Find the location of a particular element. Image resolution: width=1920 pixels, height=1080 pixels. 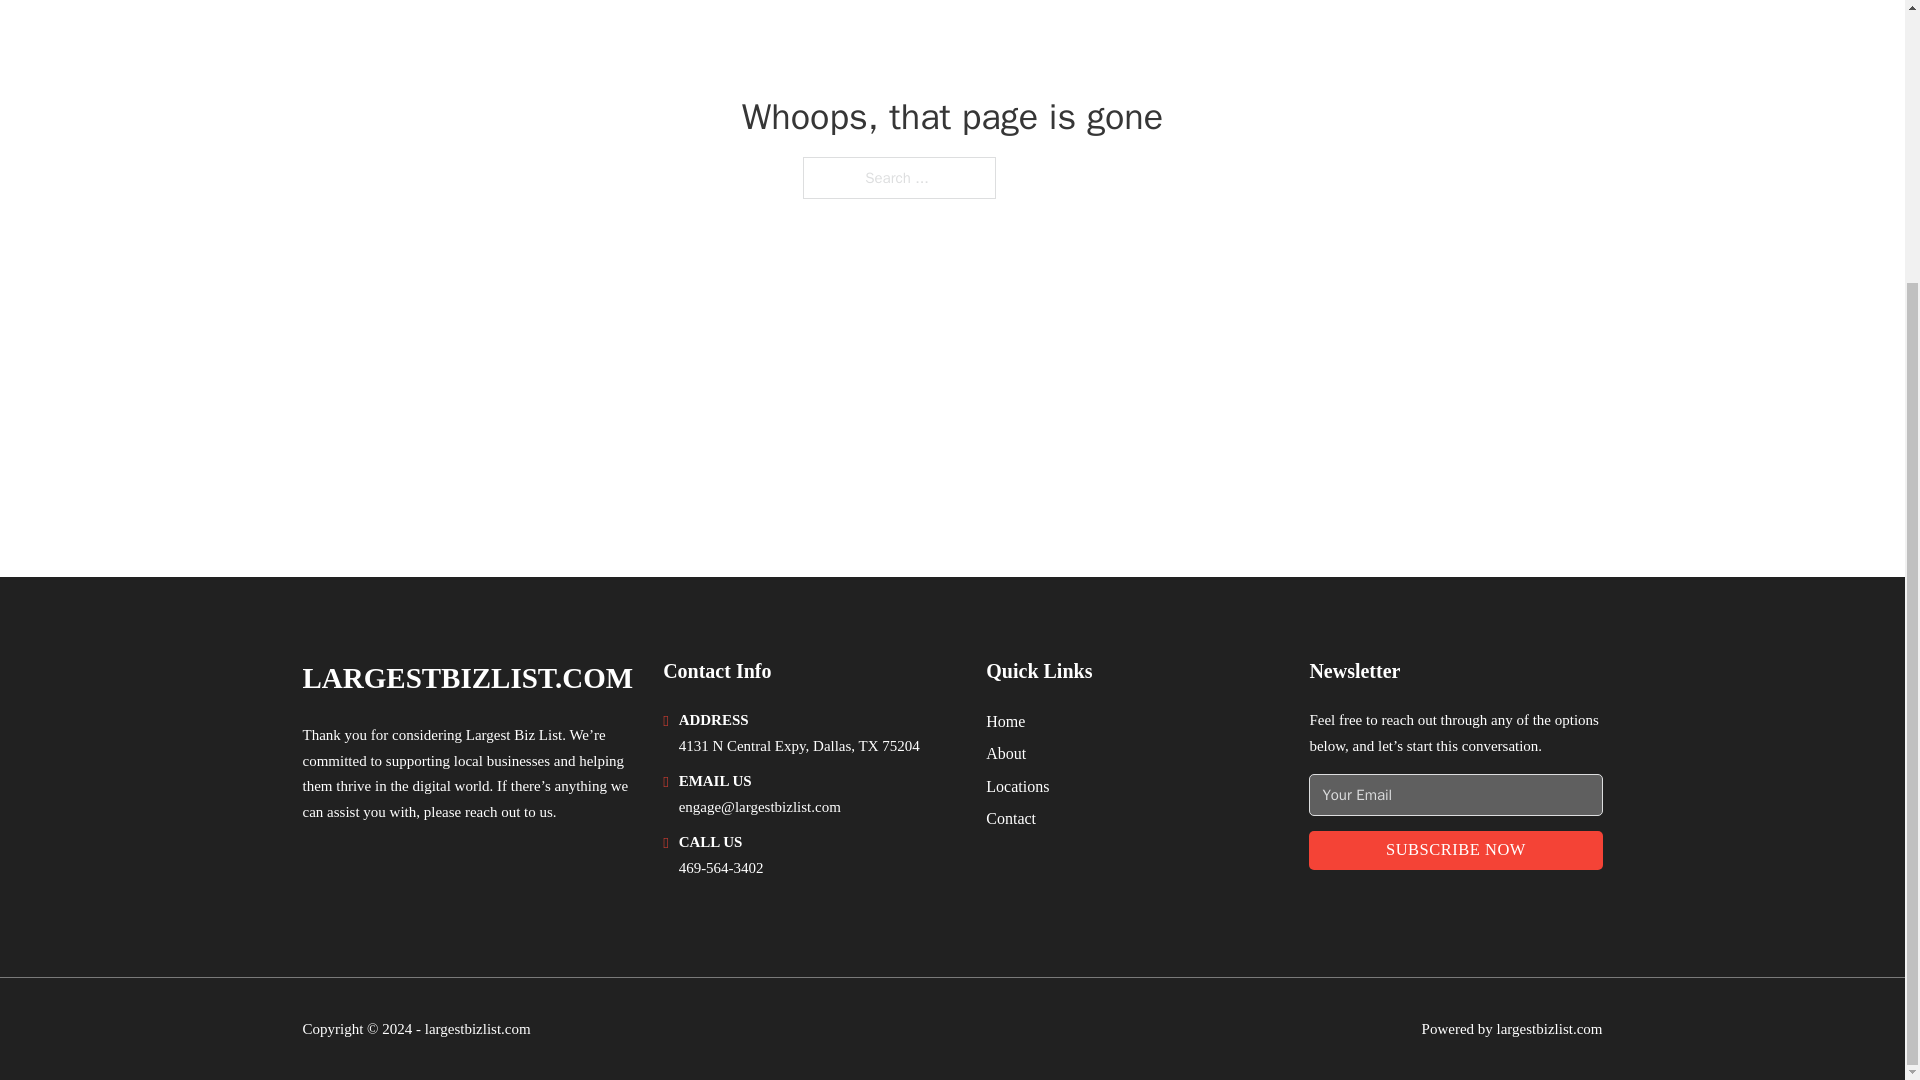

Locations is located at coordinates (1017, 786).